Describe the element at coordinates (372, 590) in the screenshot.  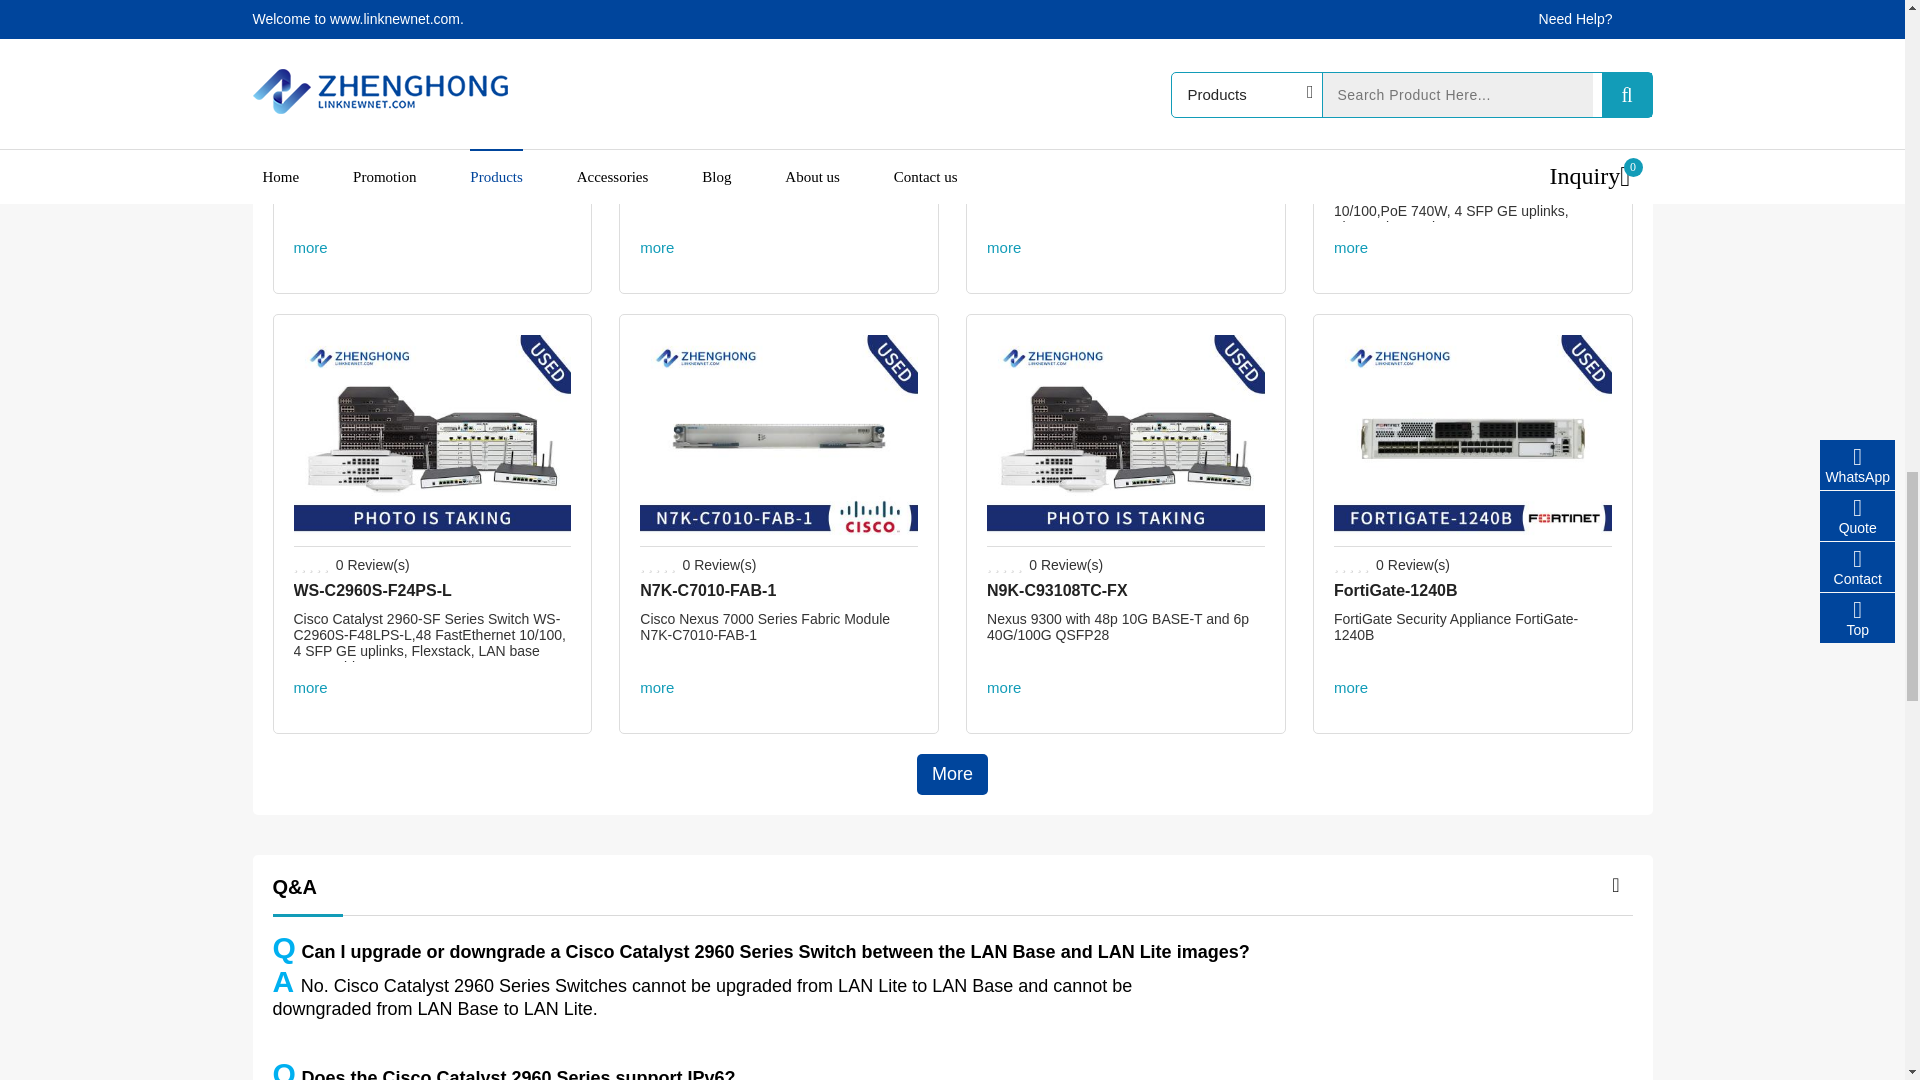
I see `Cisco Catalyst 2960-SF Series Switch WS-C2960S-F48LPS-L` at that location.